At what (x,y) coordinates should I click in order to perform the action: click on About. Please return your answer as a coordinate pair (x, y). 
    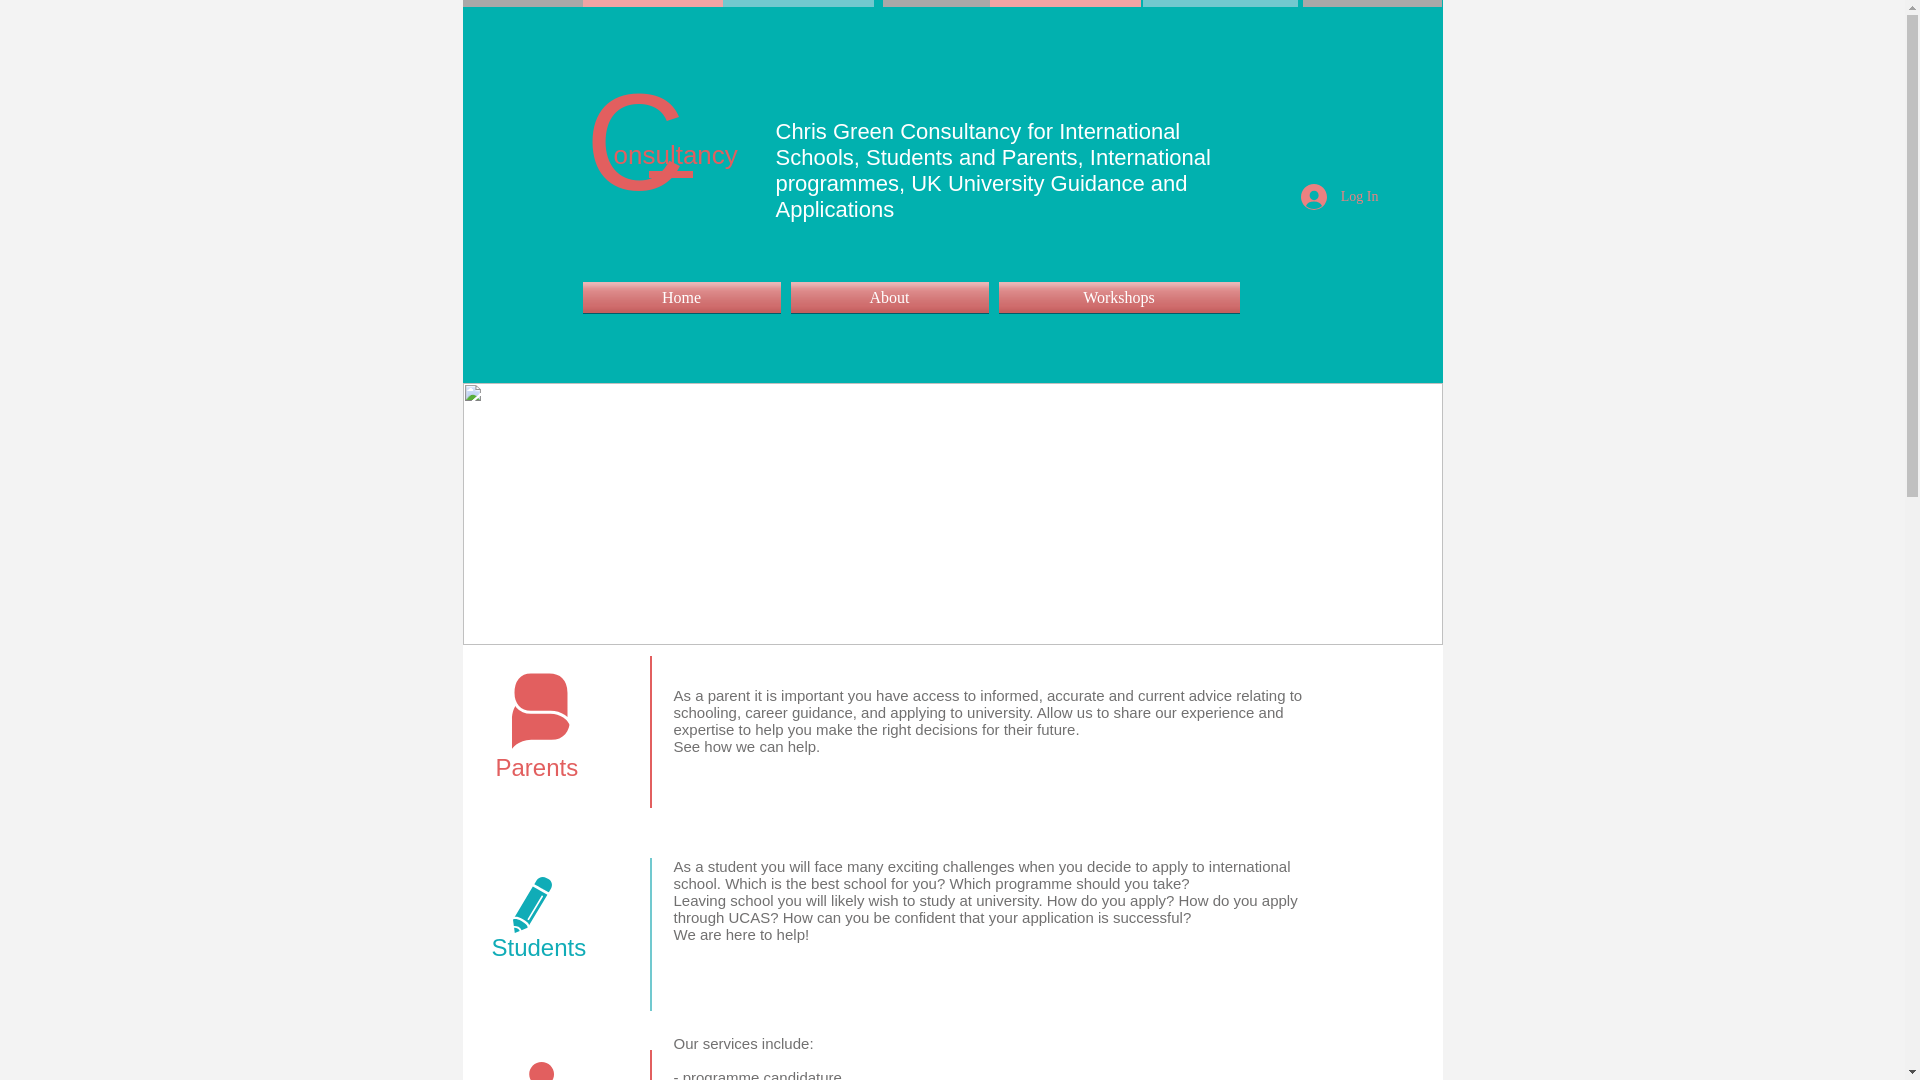
    Looking at the image, I should click on (890, 297).